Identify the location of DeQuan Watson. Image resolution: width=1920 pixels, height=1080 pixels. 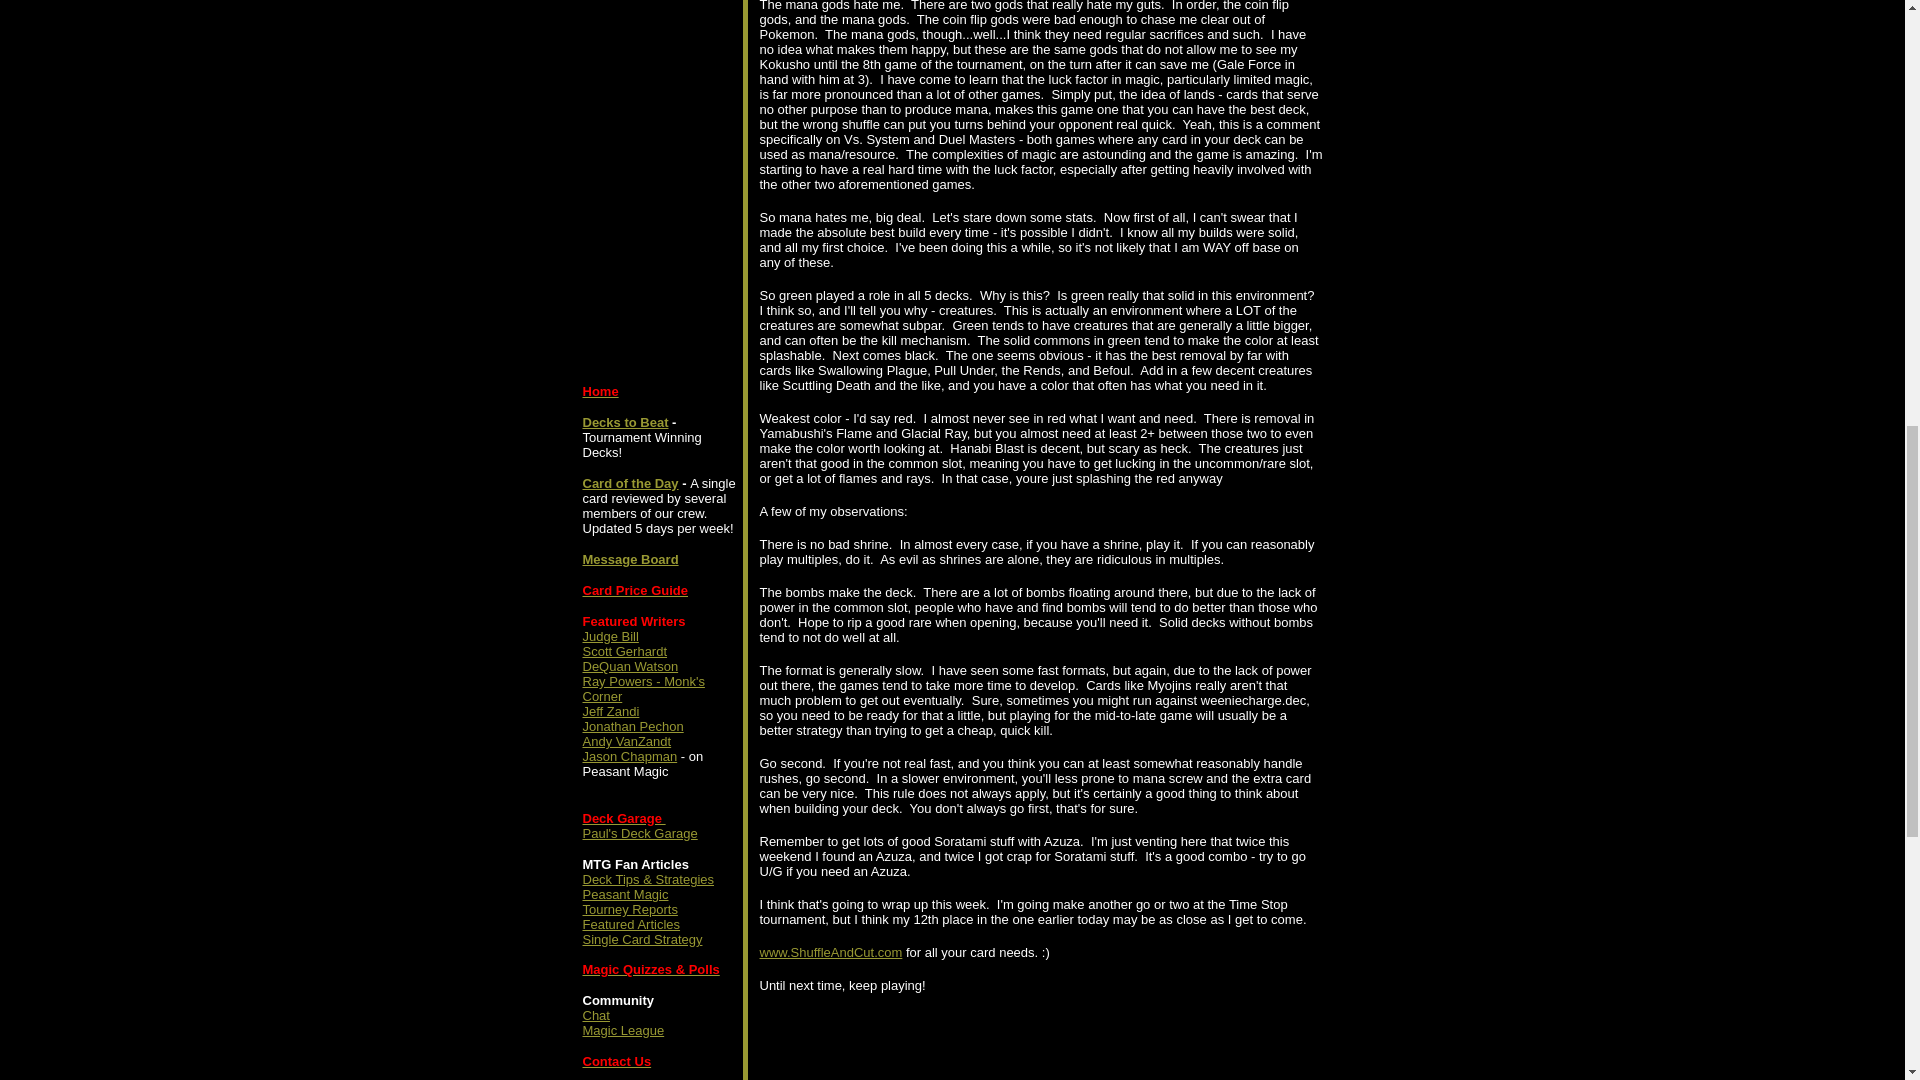
(629, 666).